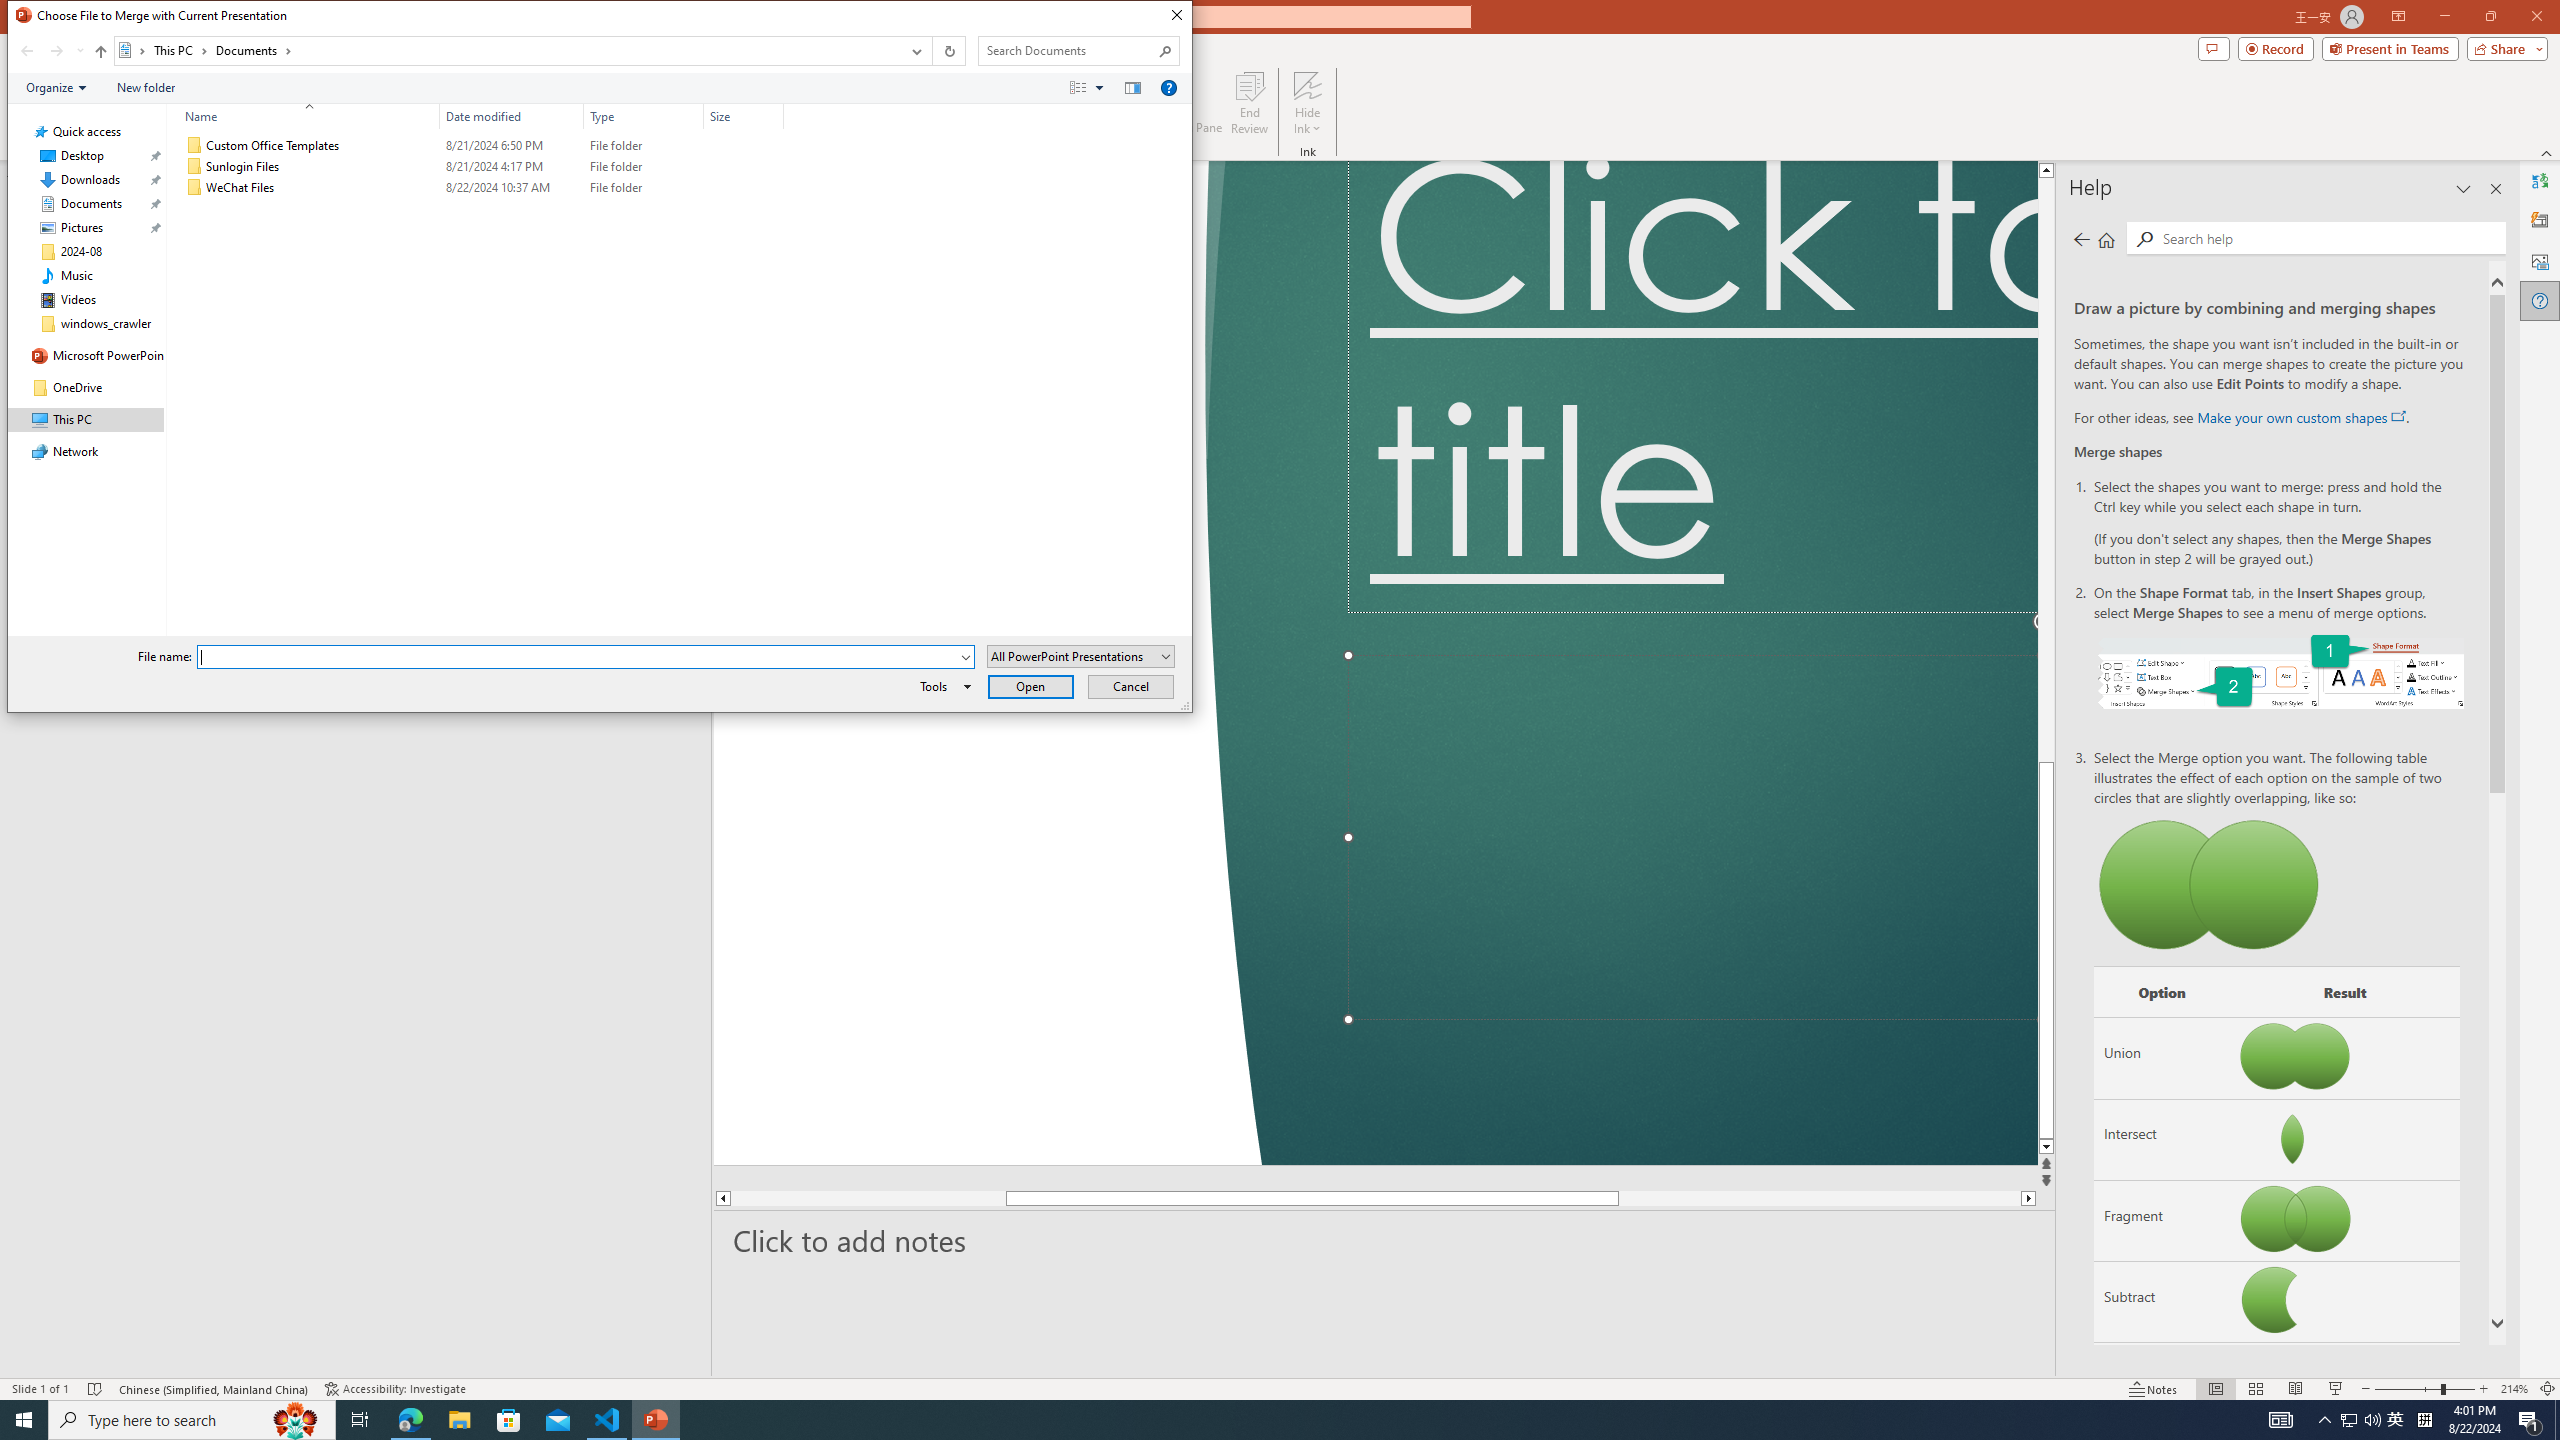 The width and height of the screenshot is (2560, 1440). What do you see at coordinates (480, 188) in the screenshot?
I see `WeChat Files` at bounding box center [480, 188].